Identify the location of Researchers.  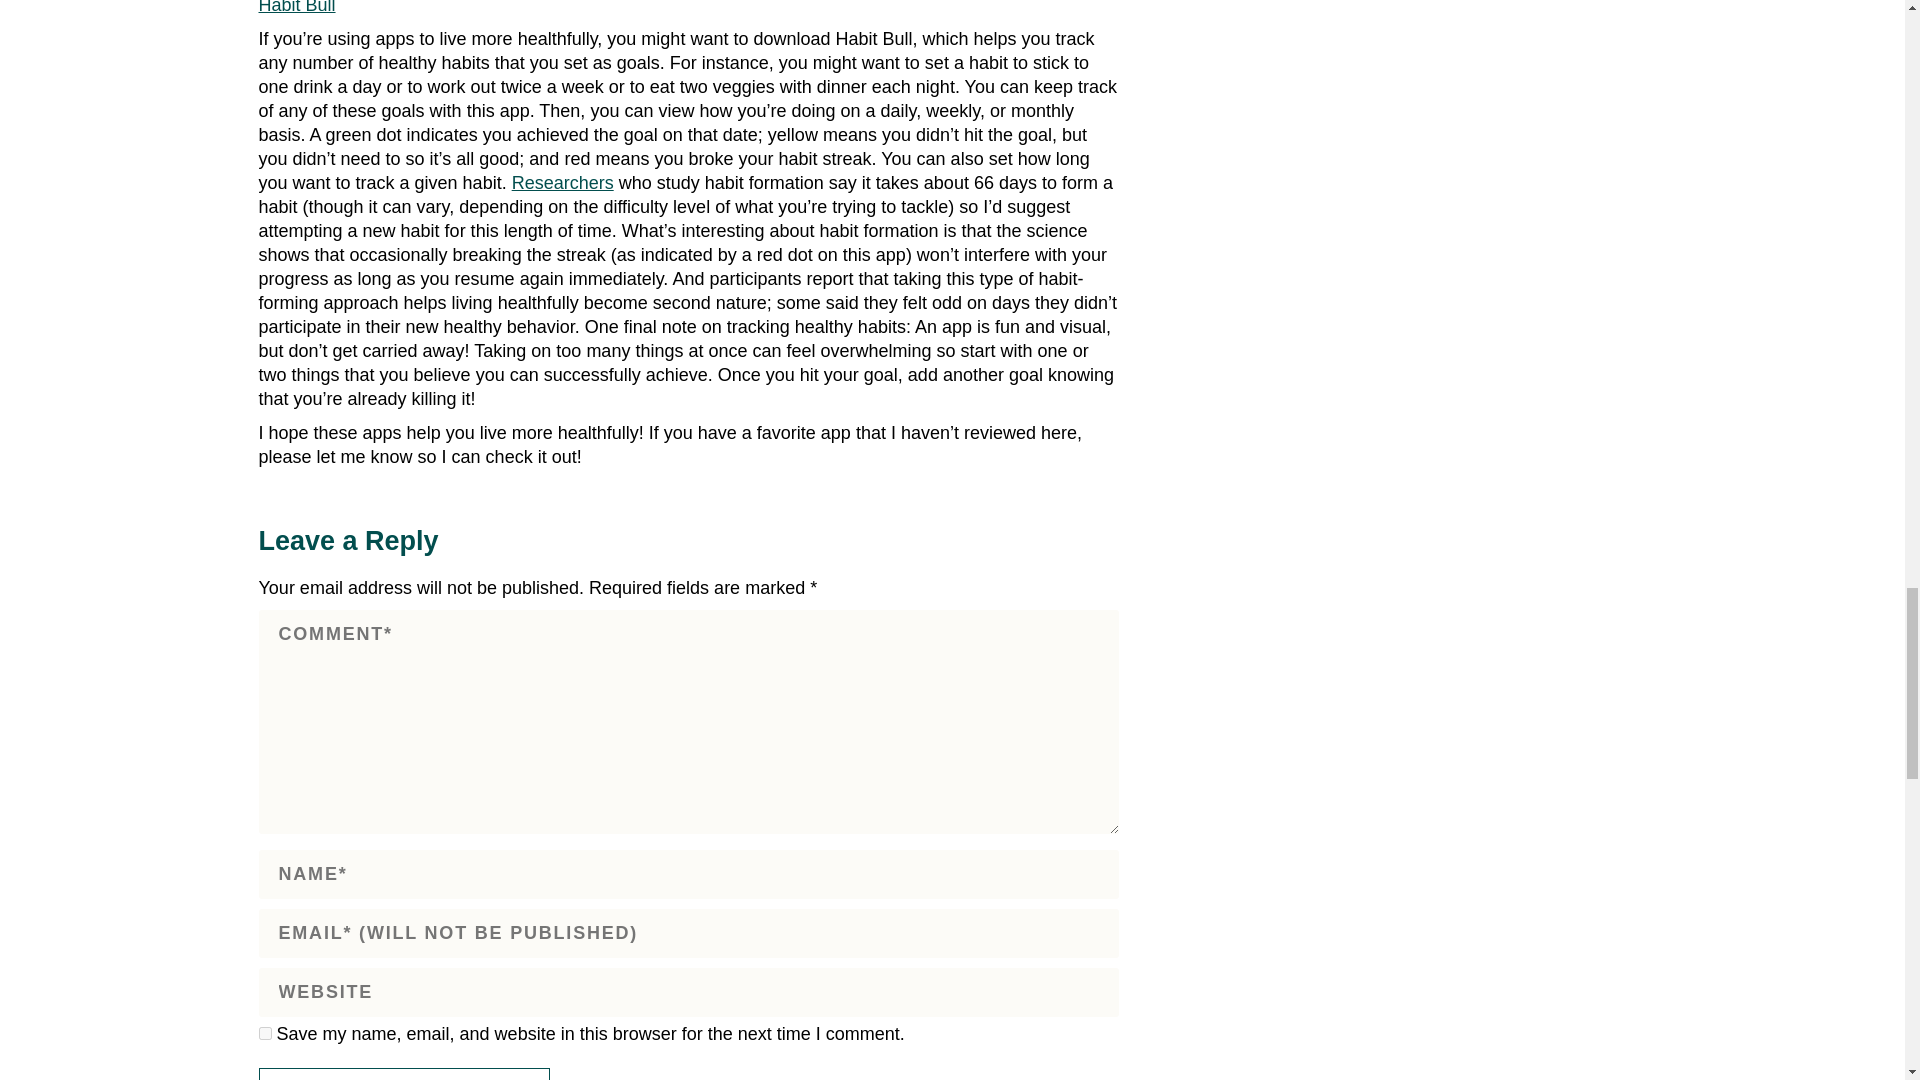
(563, 182).